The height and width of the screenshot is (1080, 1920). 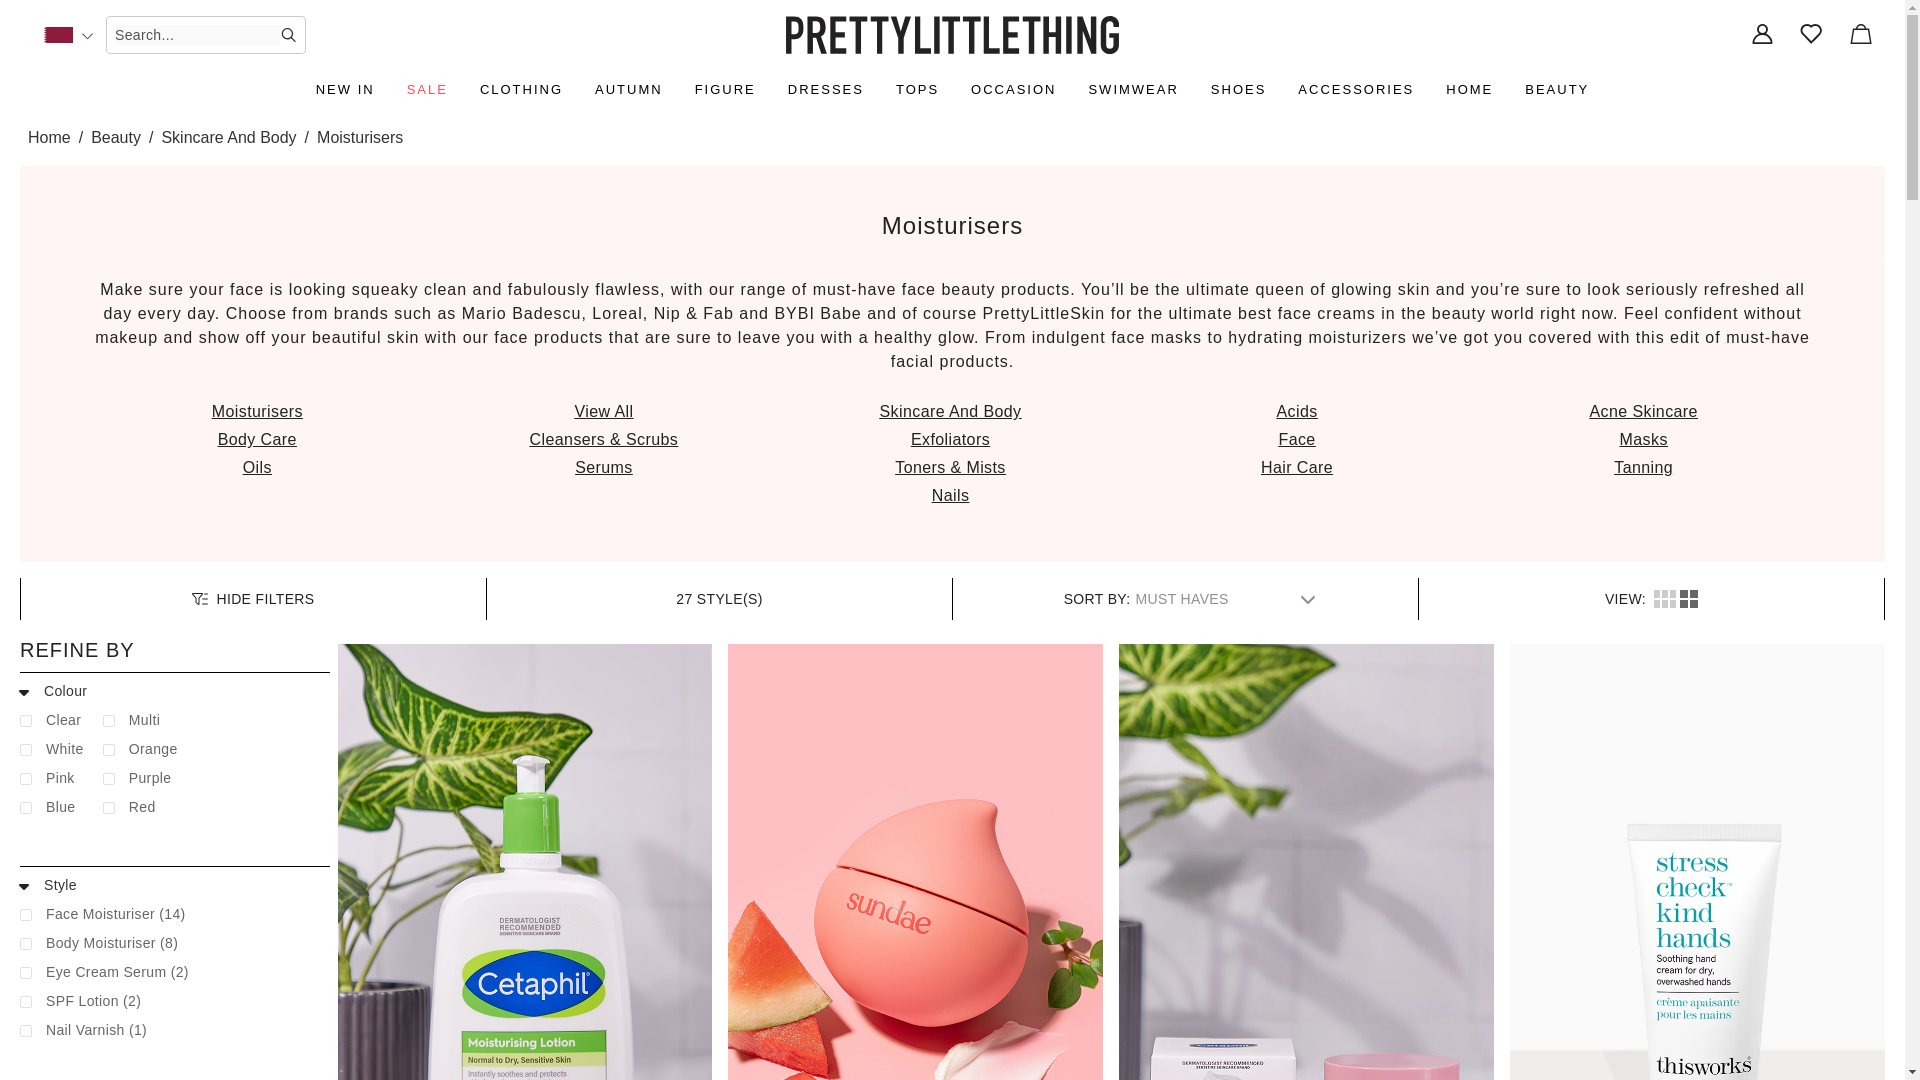 I want to click on Cart, so click(x=1860, y=35).